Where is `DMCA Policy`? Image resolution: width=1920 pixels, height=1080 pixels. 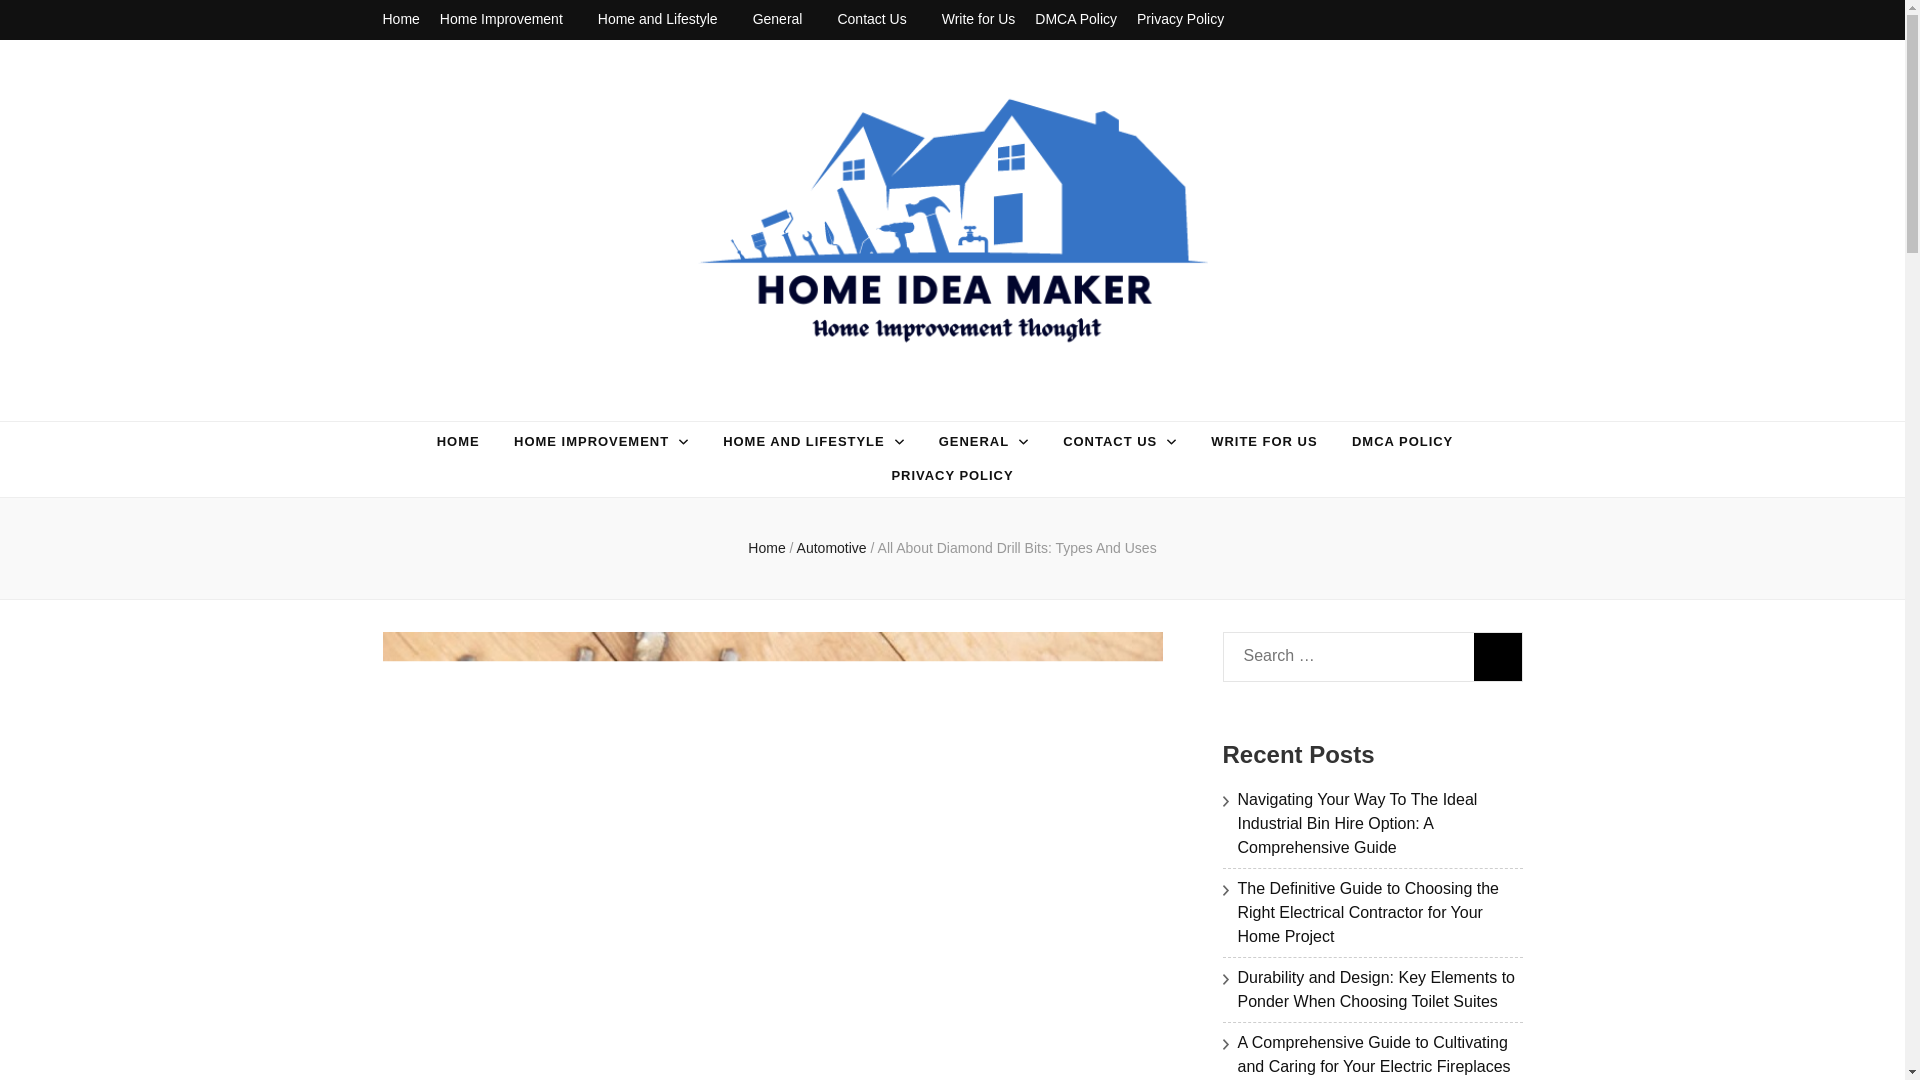 DMCA Policy is located at coordinates (1076, 20).